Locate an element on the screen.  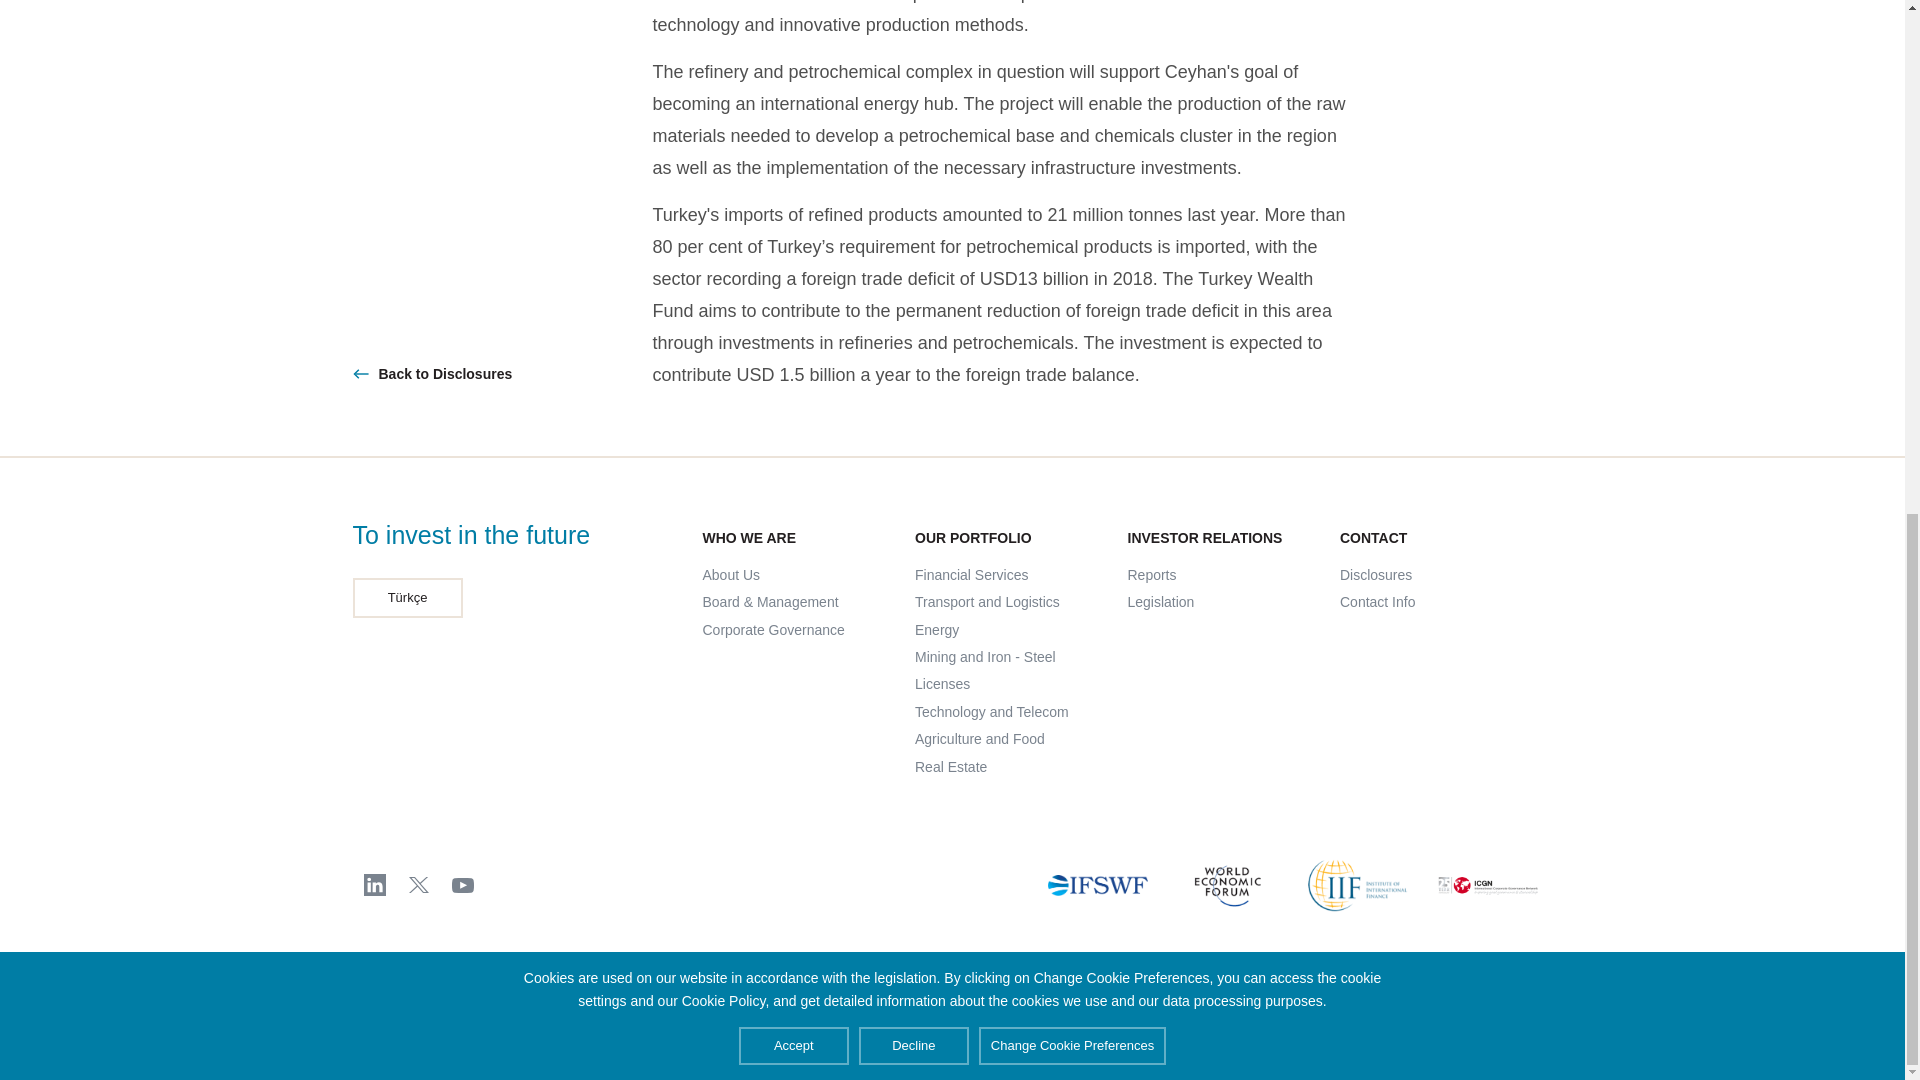
Back to Disclosures is located at coordinates (502, 373).